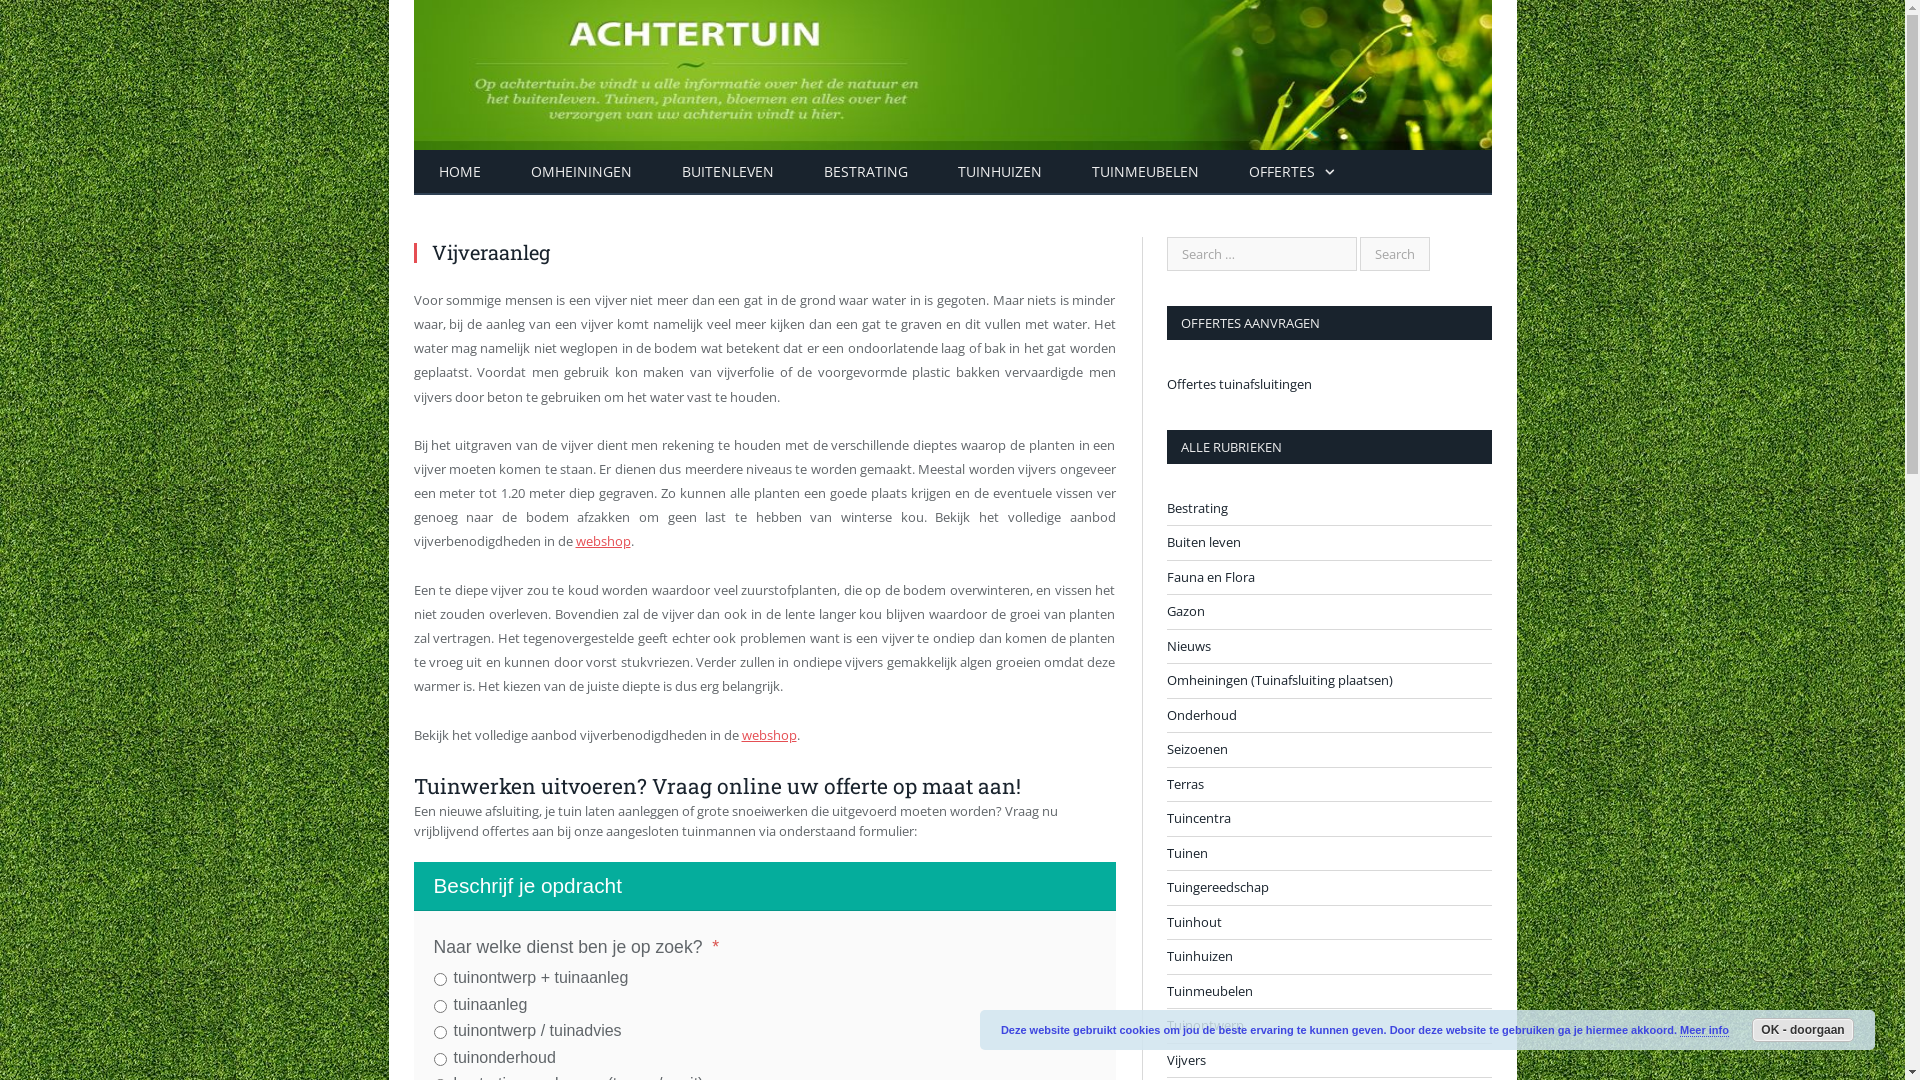  I want to click on Achtertuin.be, so click(953, 70).